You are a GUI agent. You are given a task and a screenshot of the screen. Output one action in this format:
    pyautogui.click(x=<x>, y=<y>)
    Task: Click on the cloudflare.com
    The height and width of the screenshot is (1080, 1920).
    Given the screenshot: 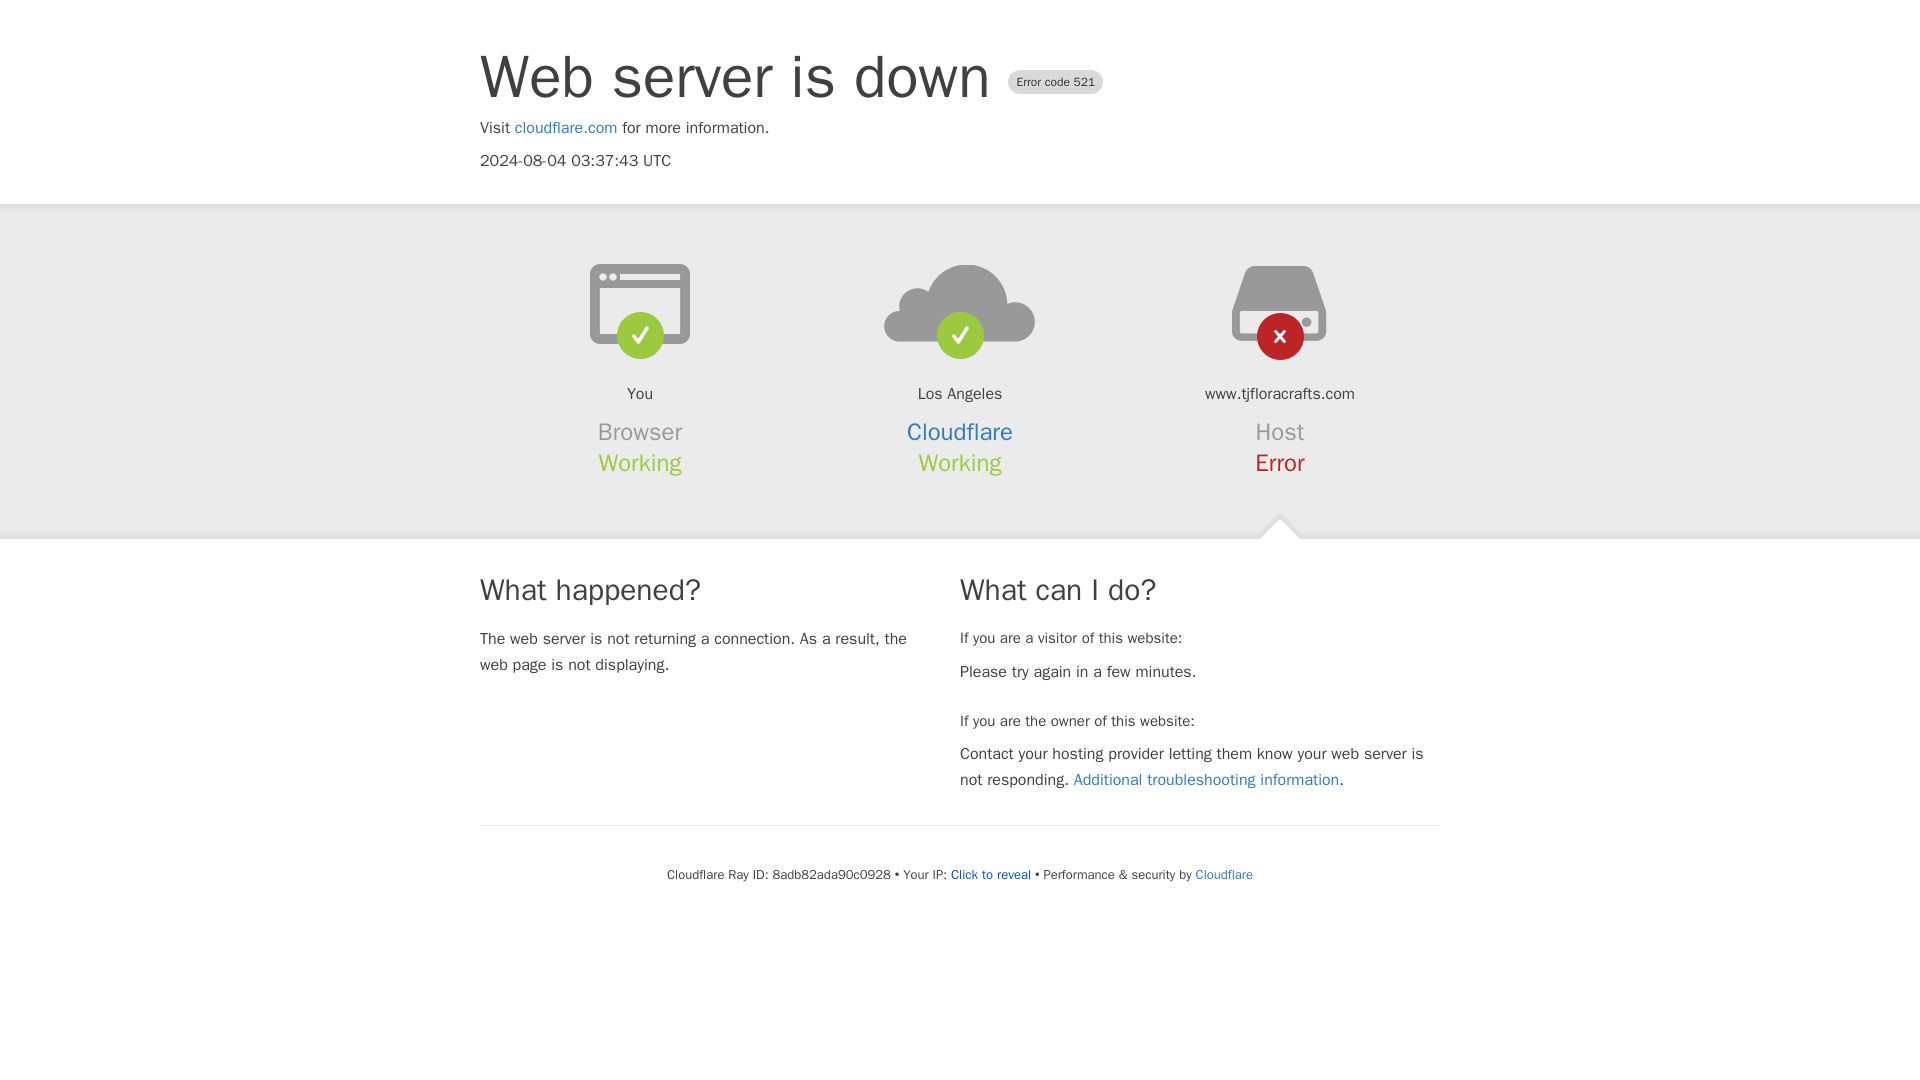 What is the action you would take?
    pyautogui.click(x=566, y=128)
    